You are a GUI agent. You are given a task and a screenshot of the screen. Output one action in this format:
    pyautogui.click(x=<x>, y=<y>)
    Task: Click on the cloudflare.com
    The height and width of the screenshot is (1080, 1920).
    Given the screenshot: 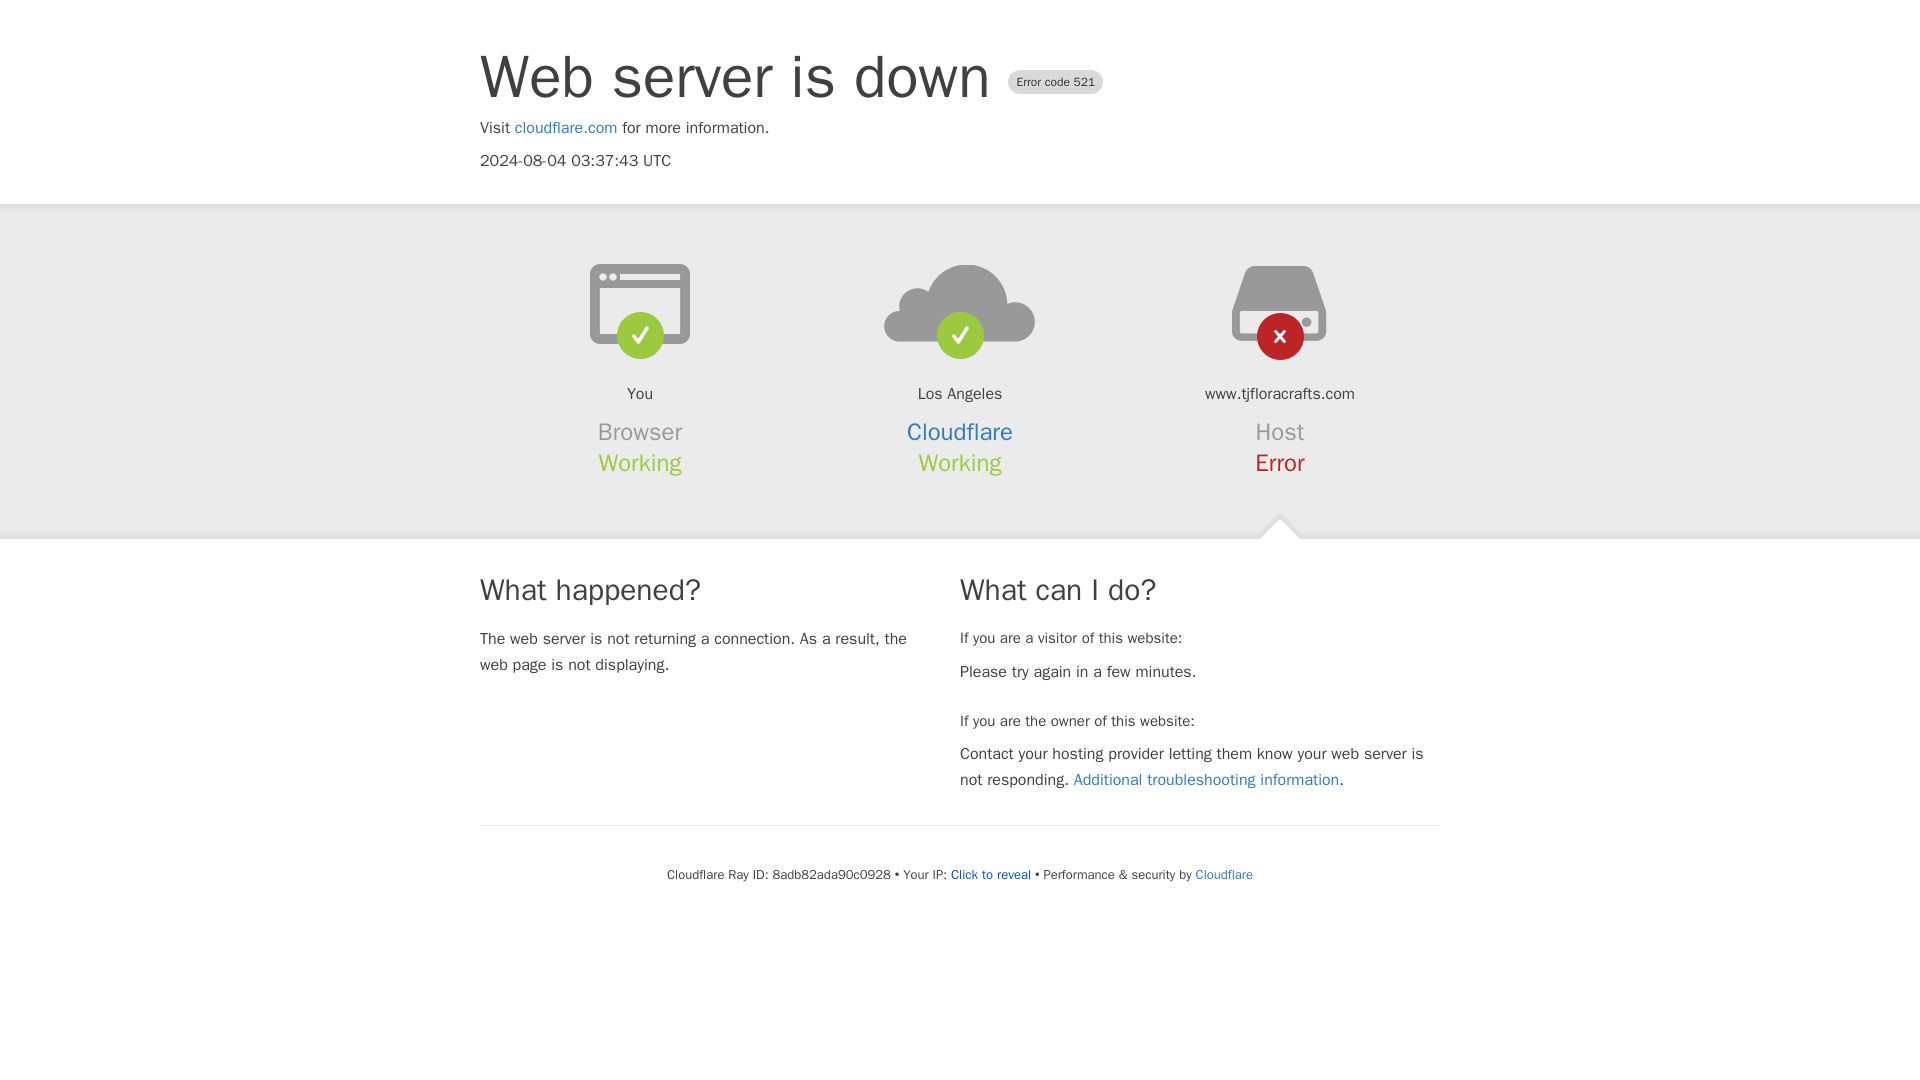 What is the action you would take?
    pyautogui.click(x=566, y=128)
    